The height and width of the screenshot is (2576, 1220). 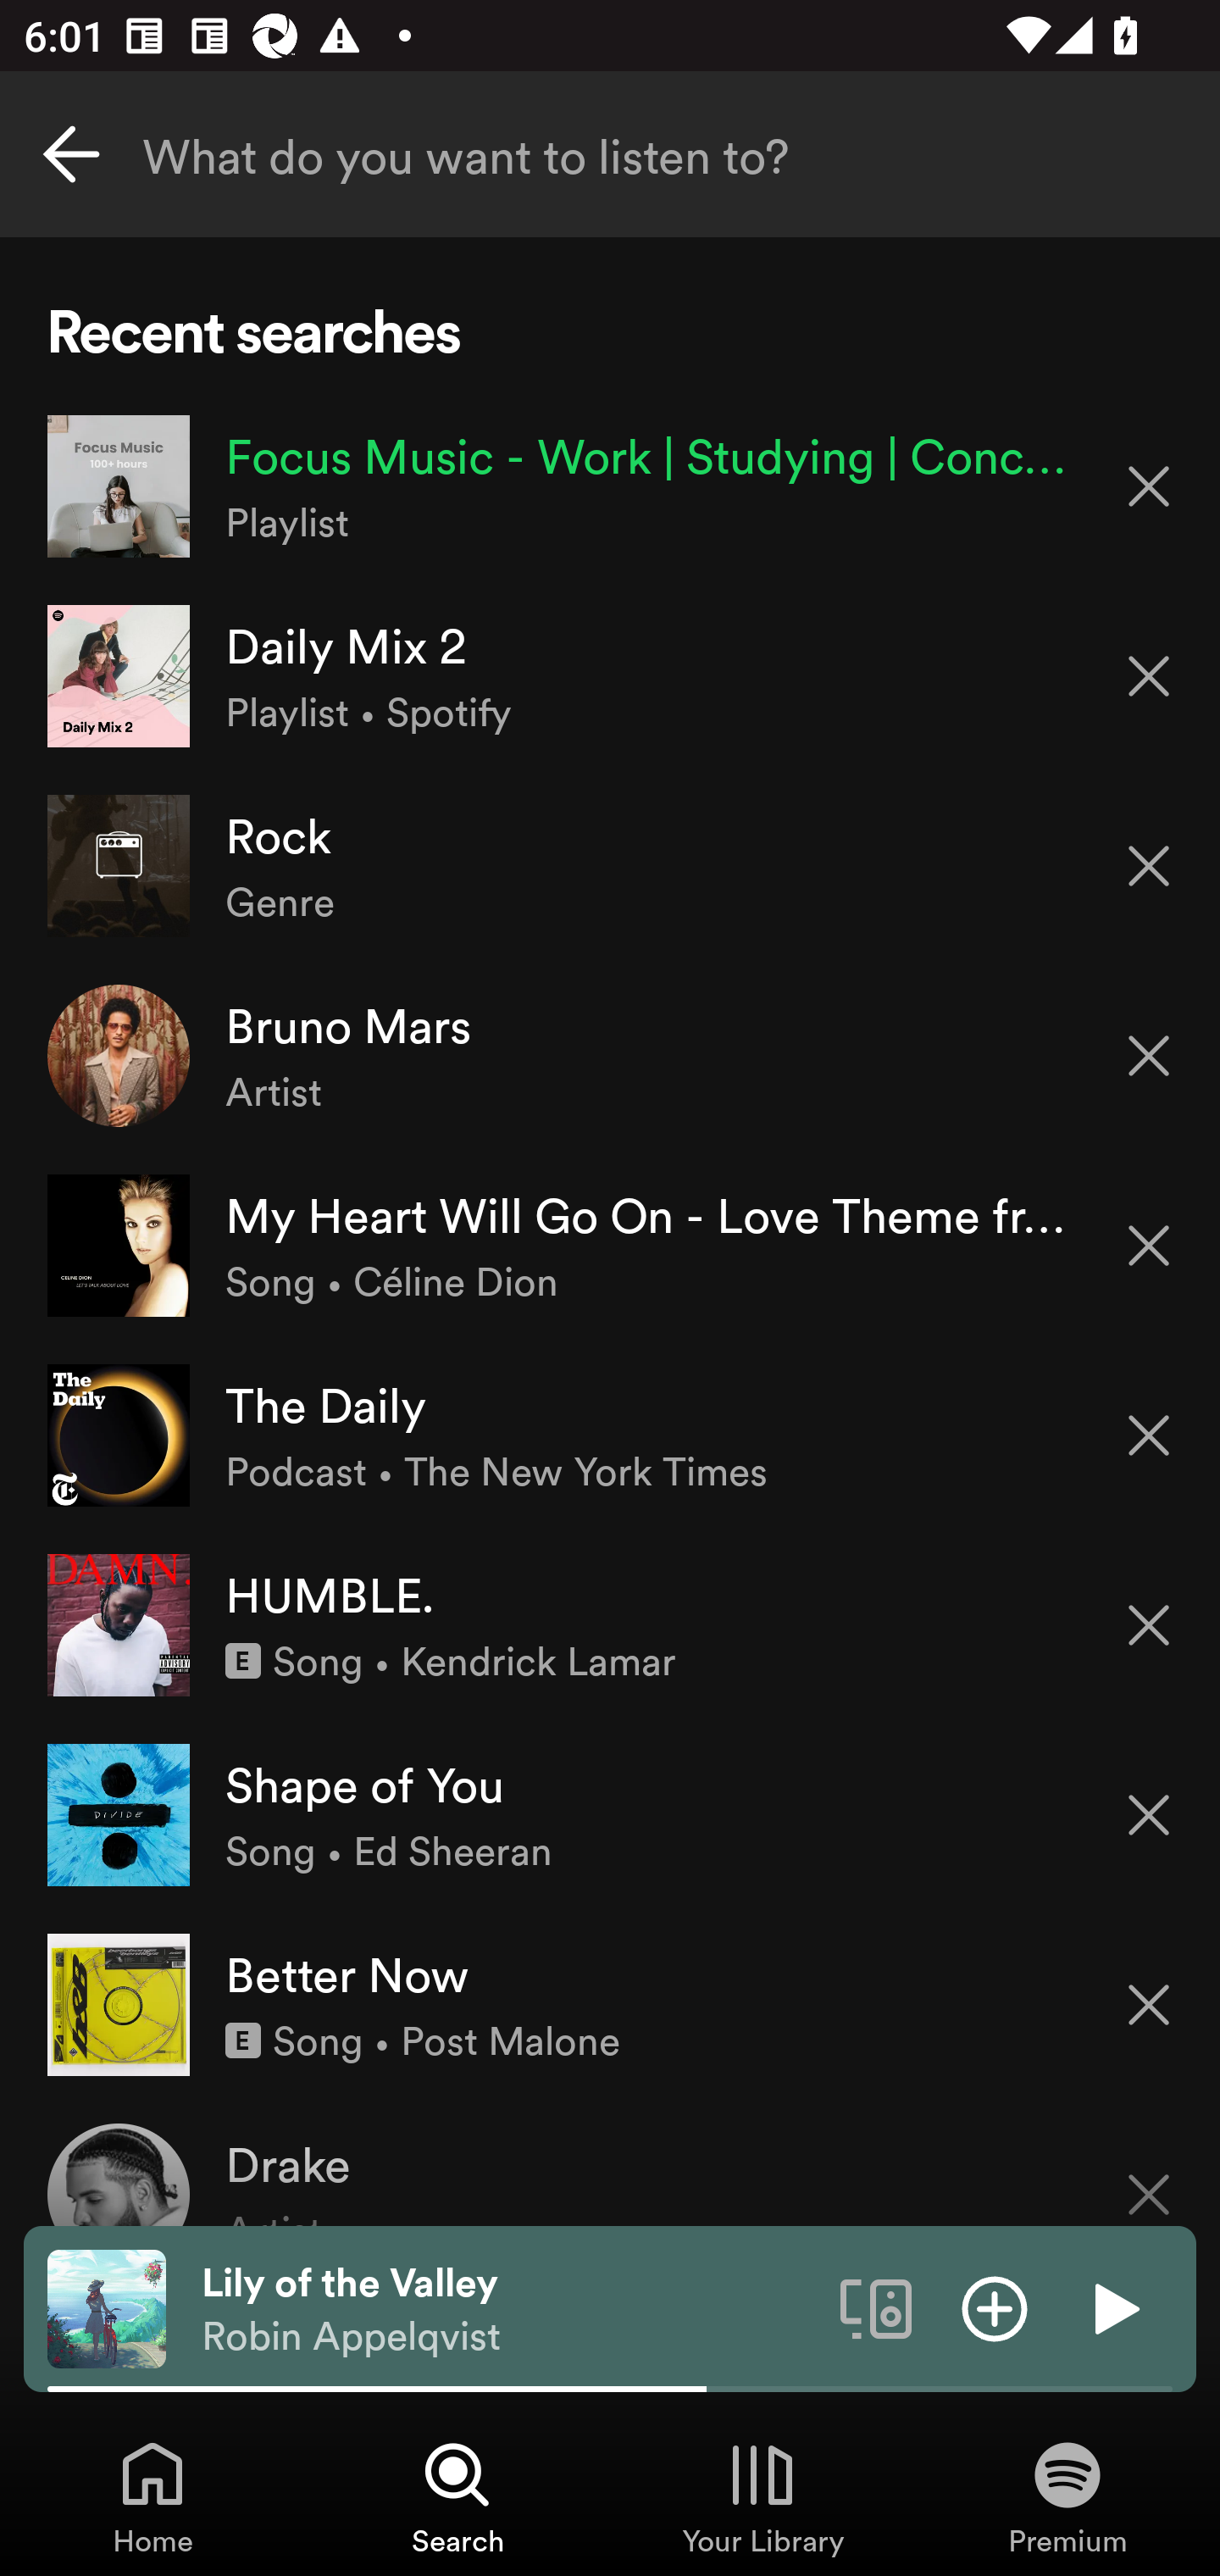 What do you see at coordinates (1067, 2496) in the screenshot?
I see `Premium, Tab 4 of 4 Premium Premium` at bounding box center [1067, 2496].